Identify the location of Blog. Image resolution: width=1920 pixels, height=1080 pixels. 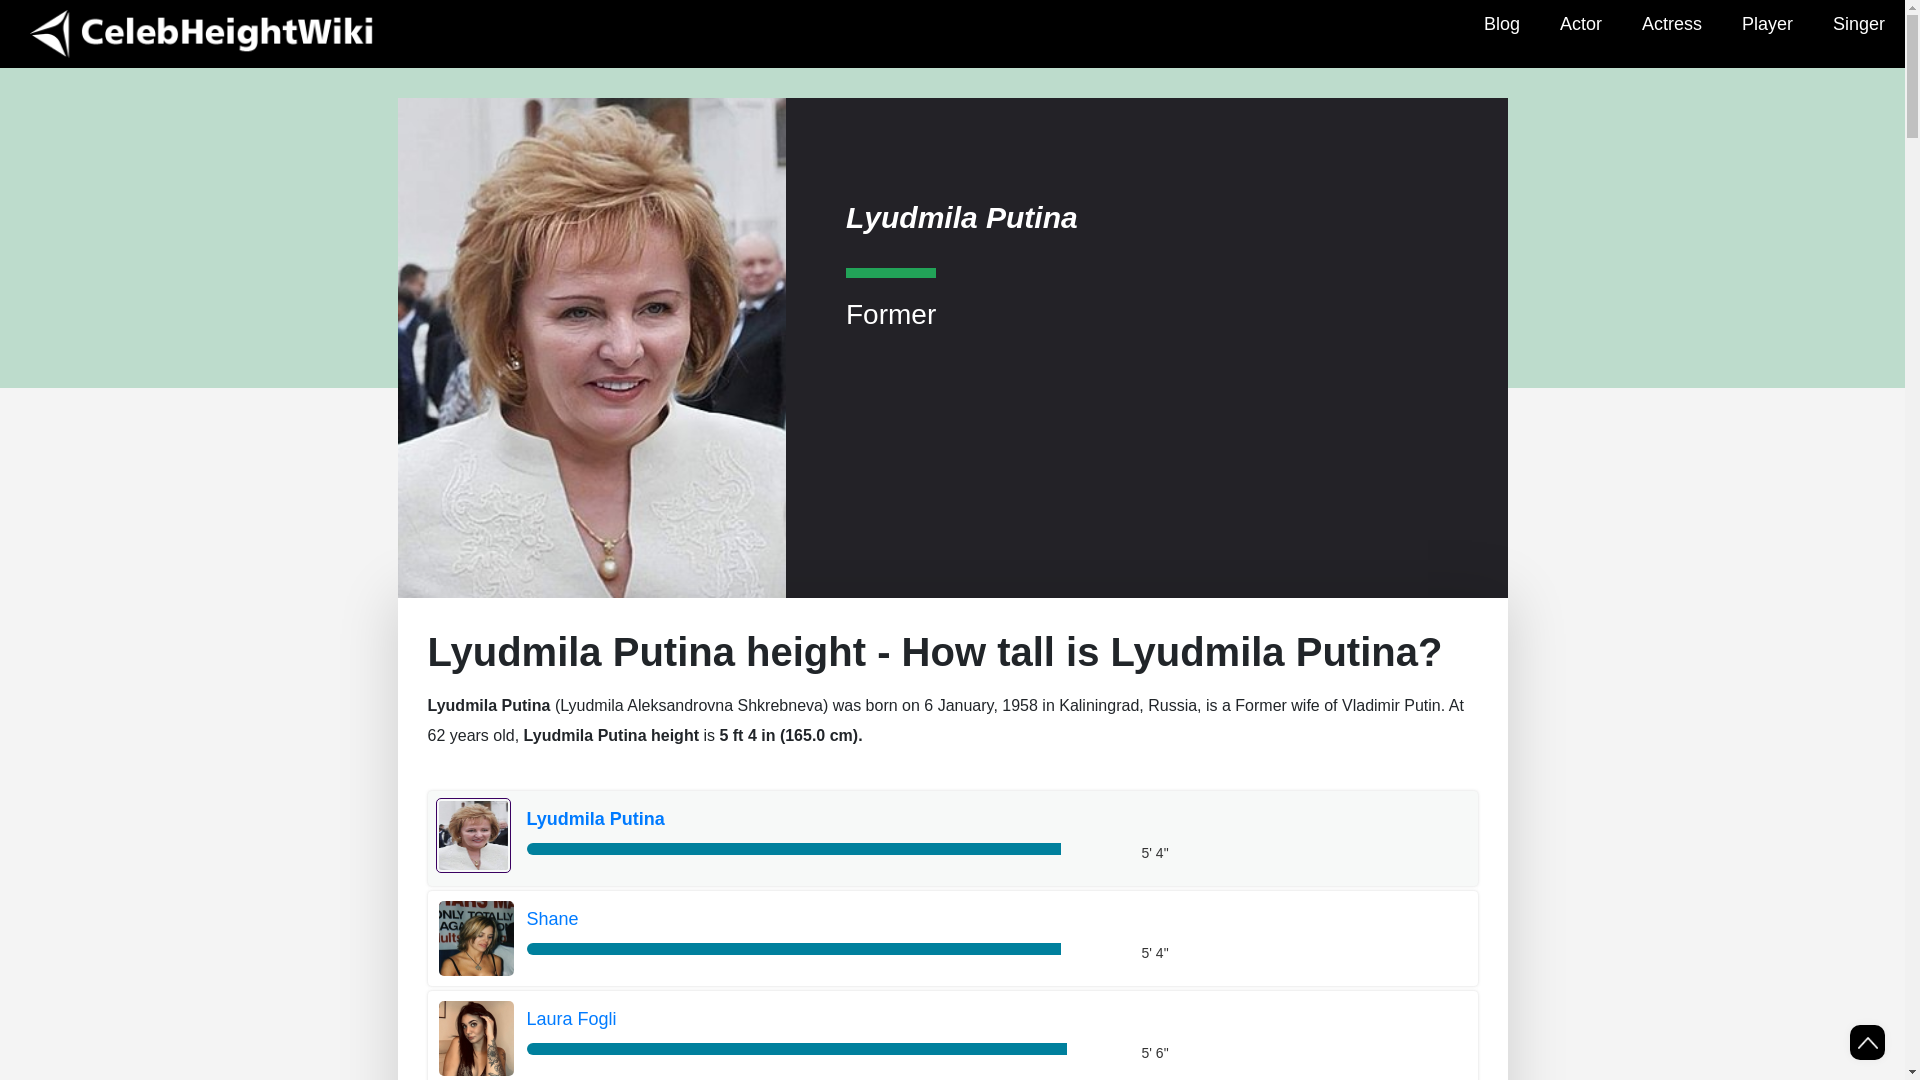
(1501, 24).